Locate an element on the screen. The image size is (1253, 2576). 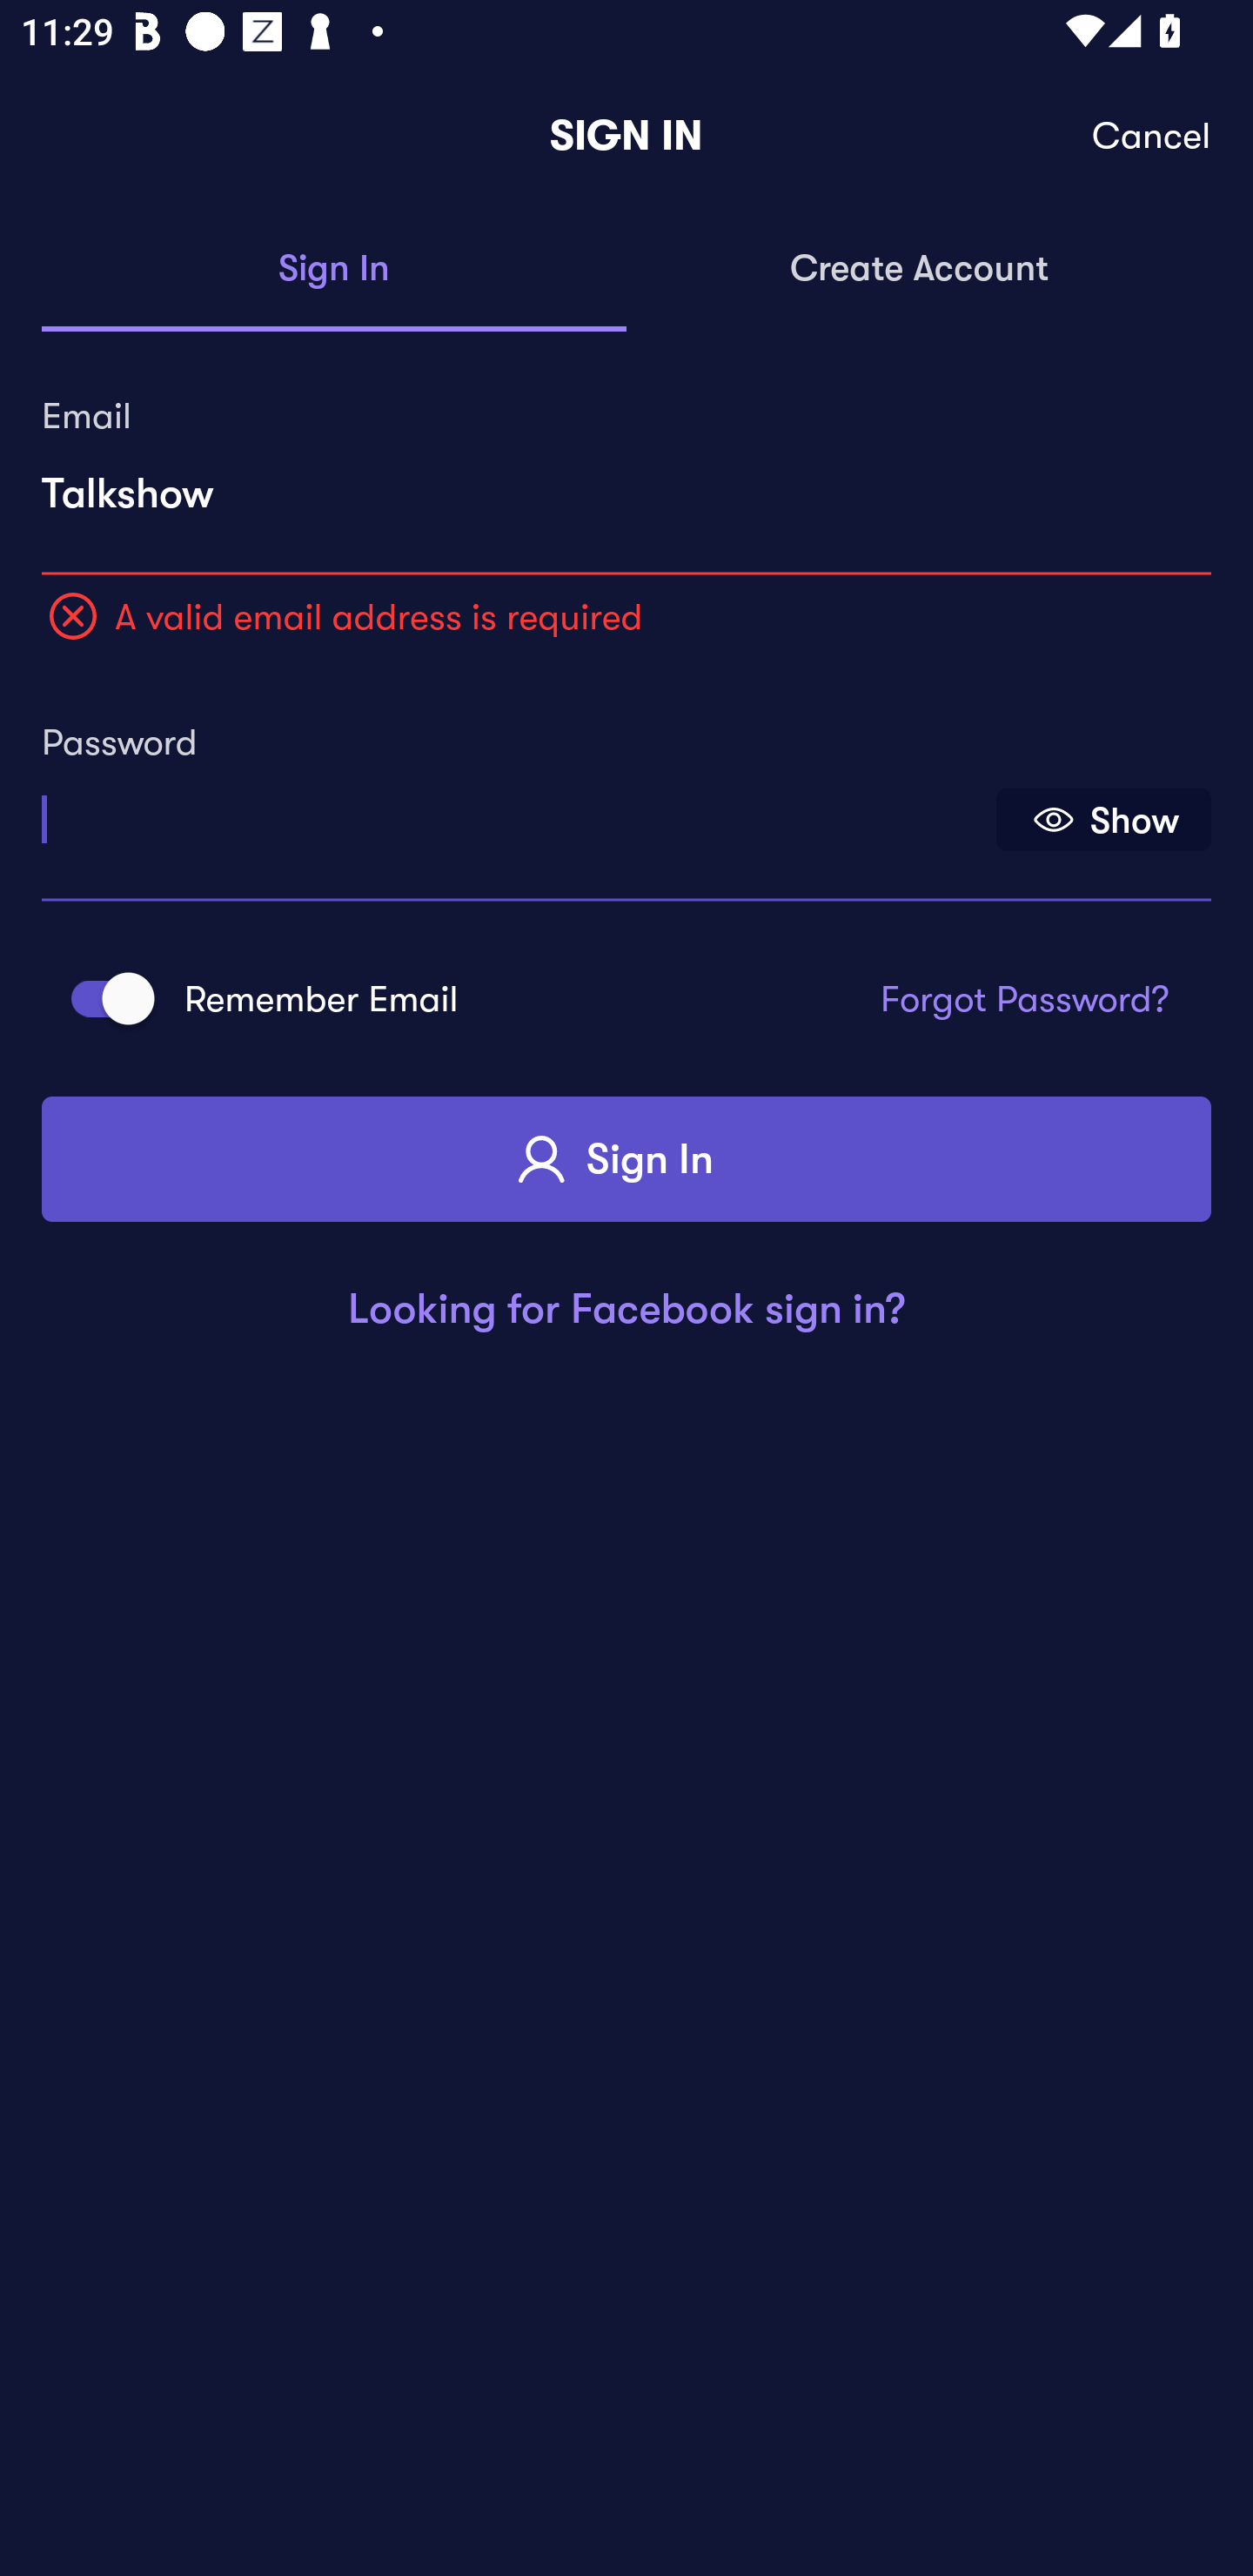
Password is located at coordinates (516, 809).